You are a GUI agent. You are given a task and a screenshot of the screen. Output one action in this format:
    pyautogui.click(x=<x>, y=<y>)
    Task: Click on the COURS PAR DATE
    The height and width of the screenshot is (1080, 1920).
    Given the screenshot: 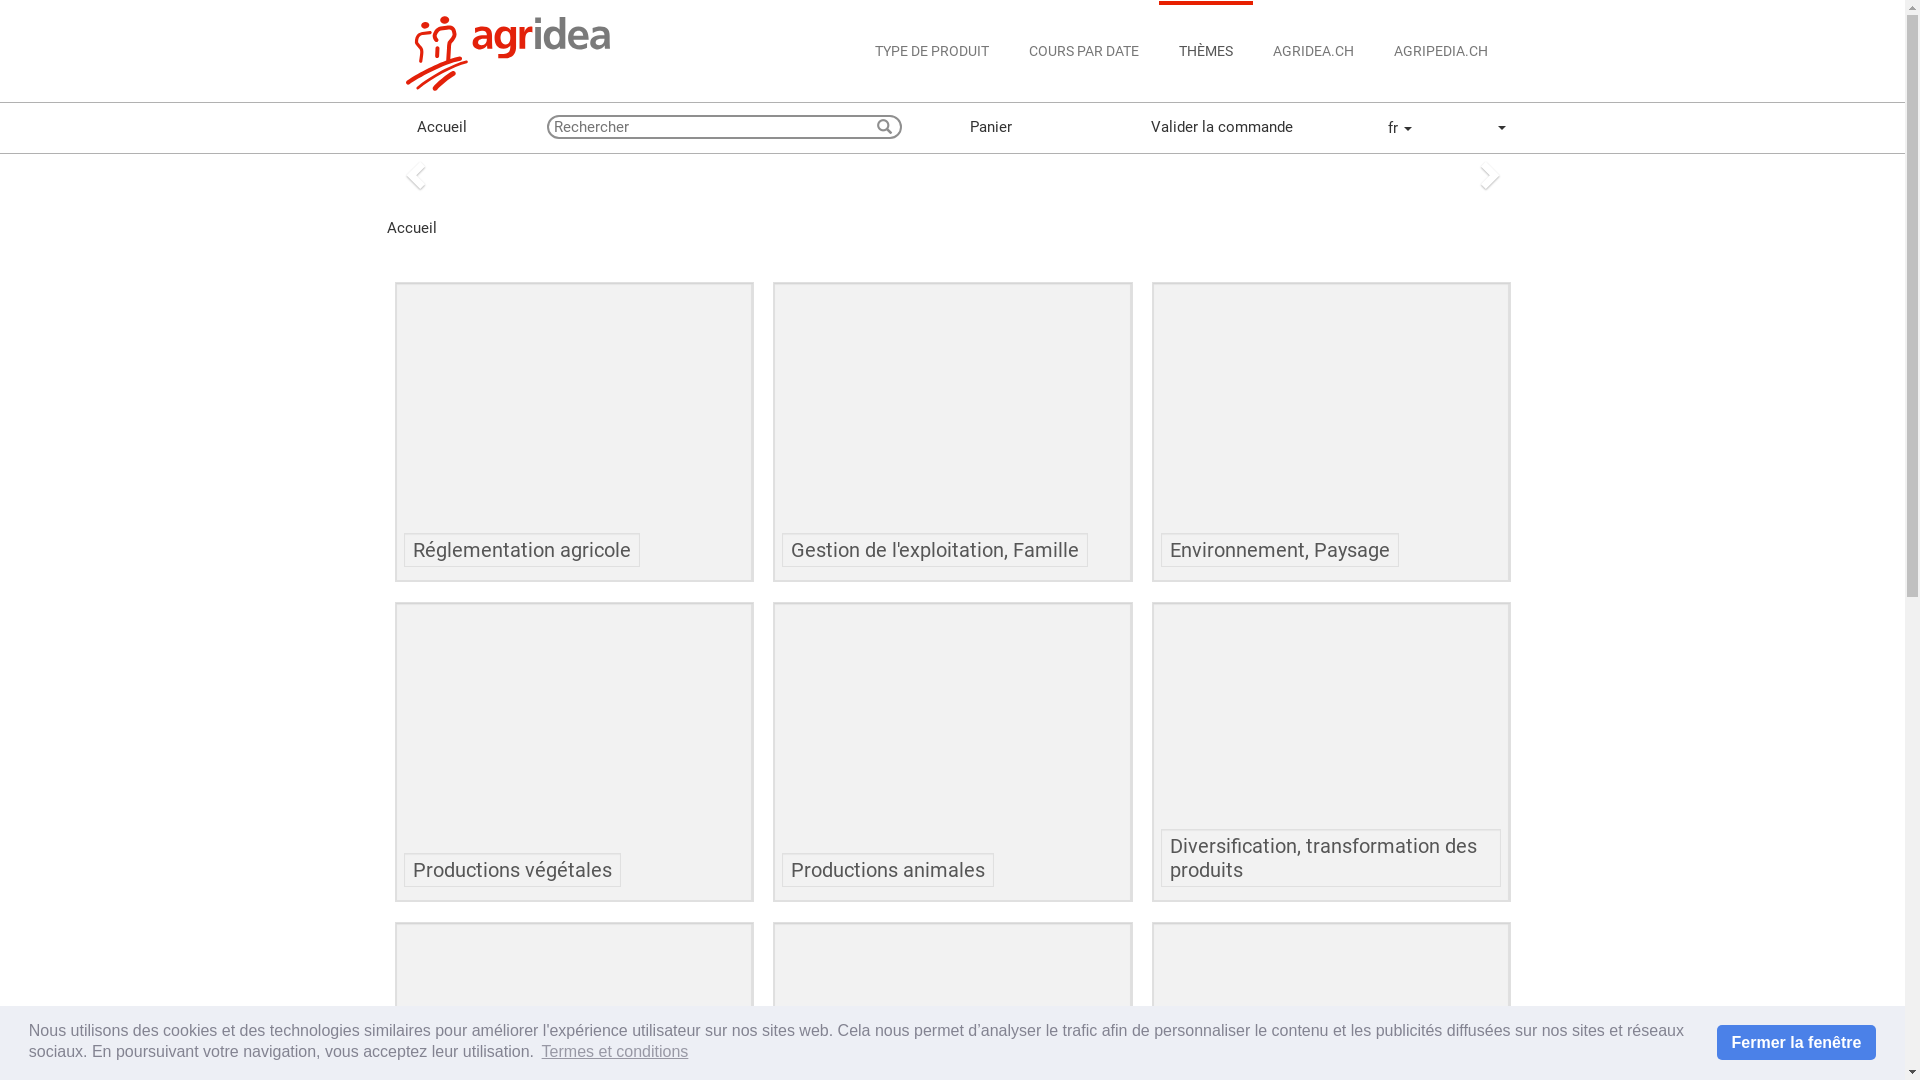 What is the action you would take?
    pyautogui.click(x=1083, y=51)
    